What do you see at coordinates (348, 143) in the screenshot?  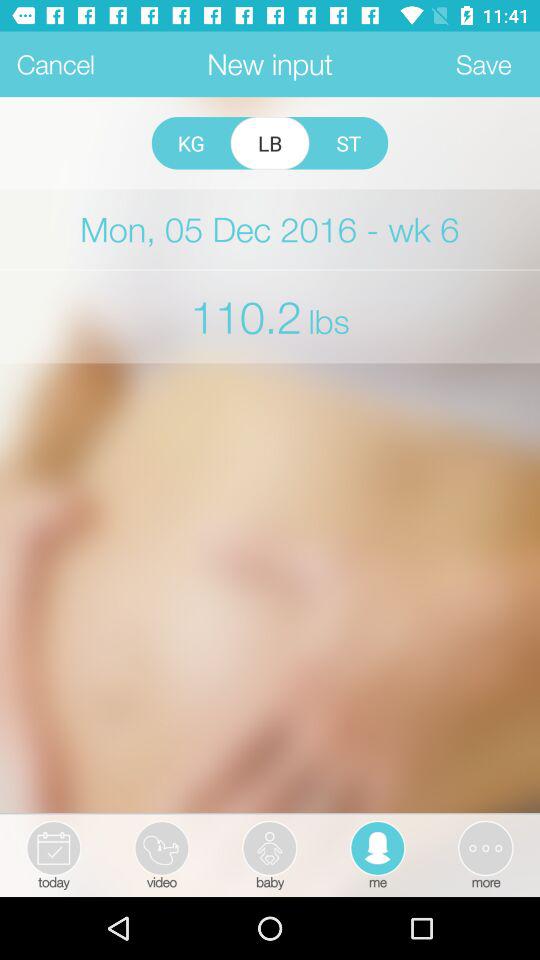 I see `turn off the icon next to lb icon` at bounding box center [348, 143].